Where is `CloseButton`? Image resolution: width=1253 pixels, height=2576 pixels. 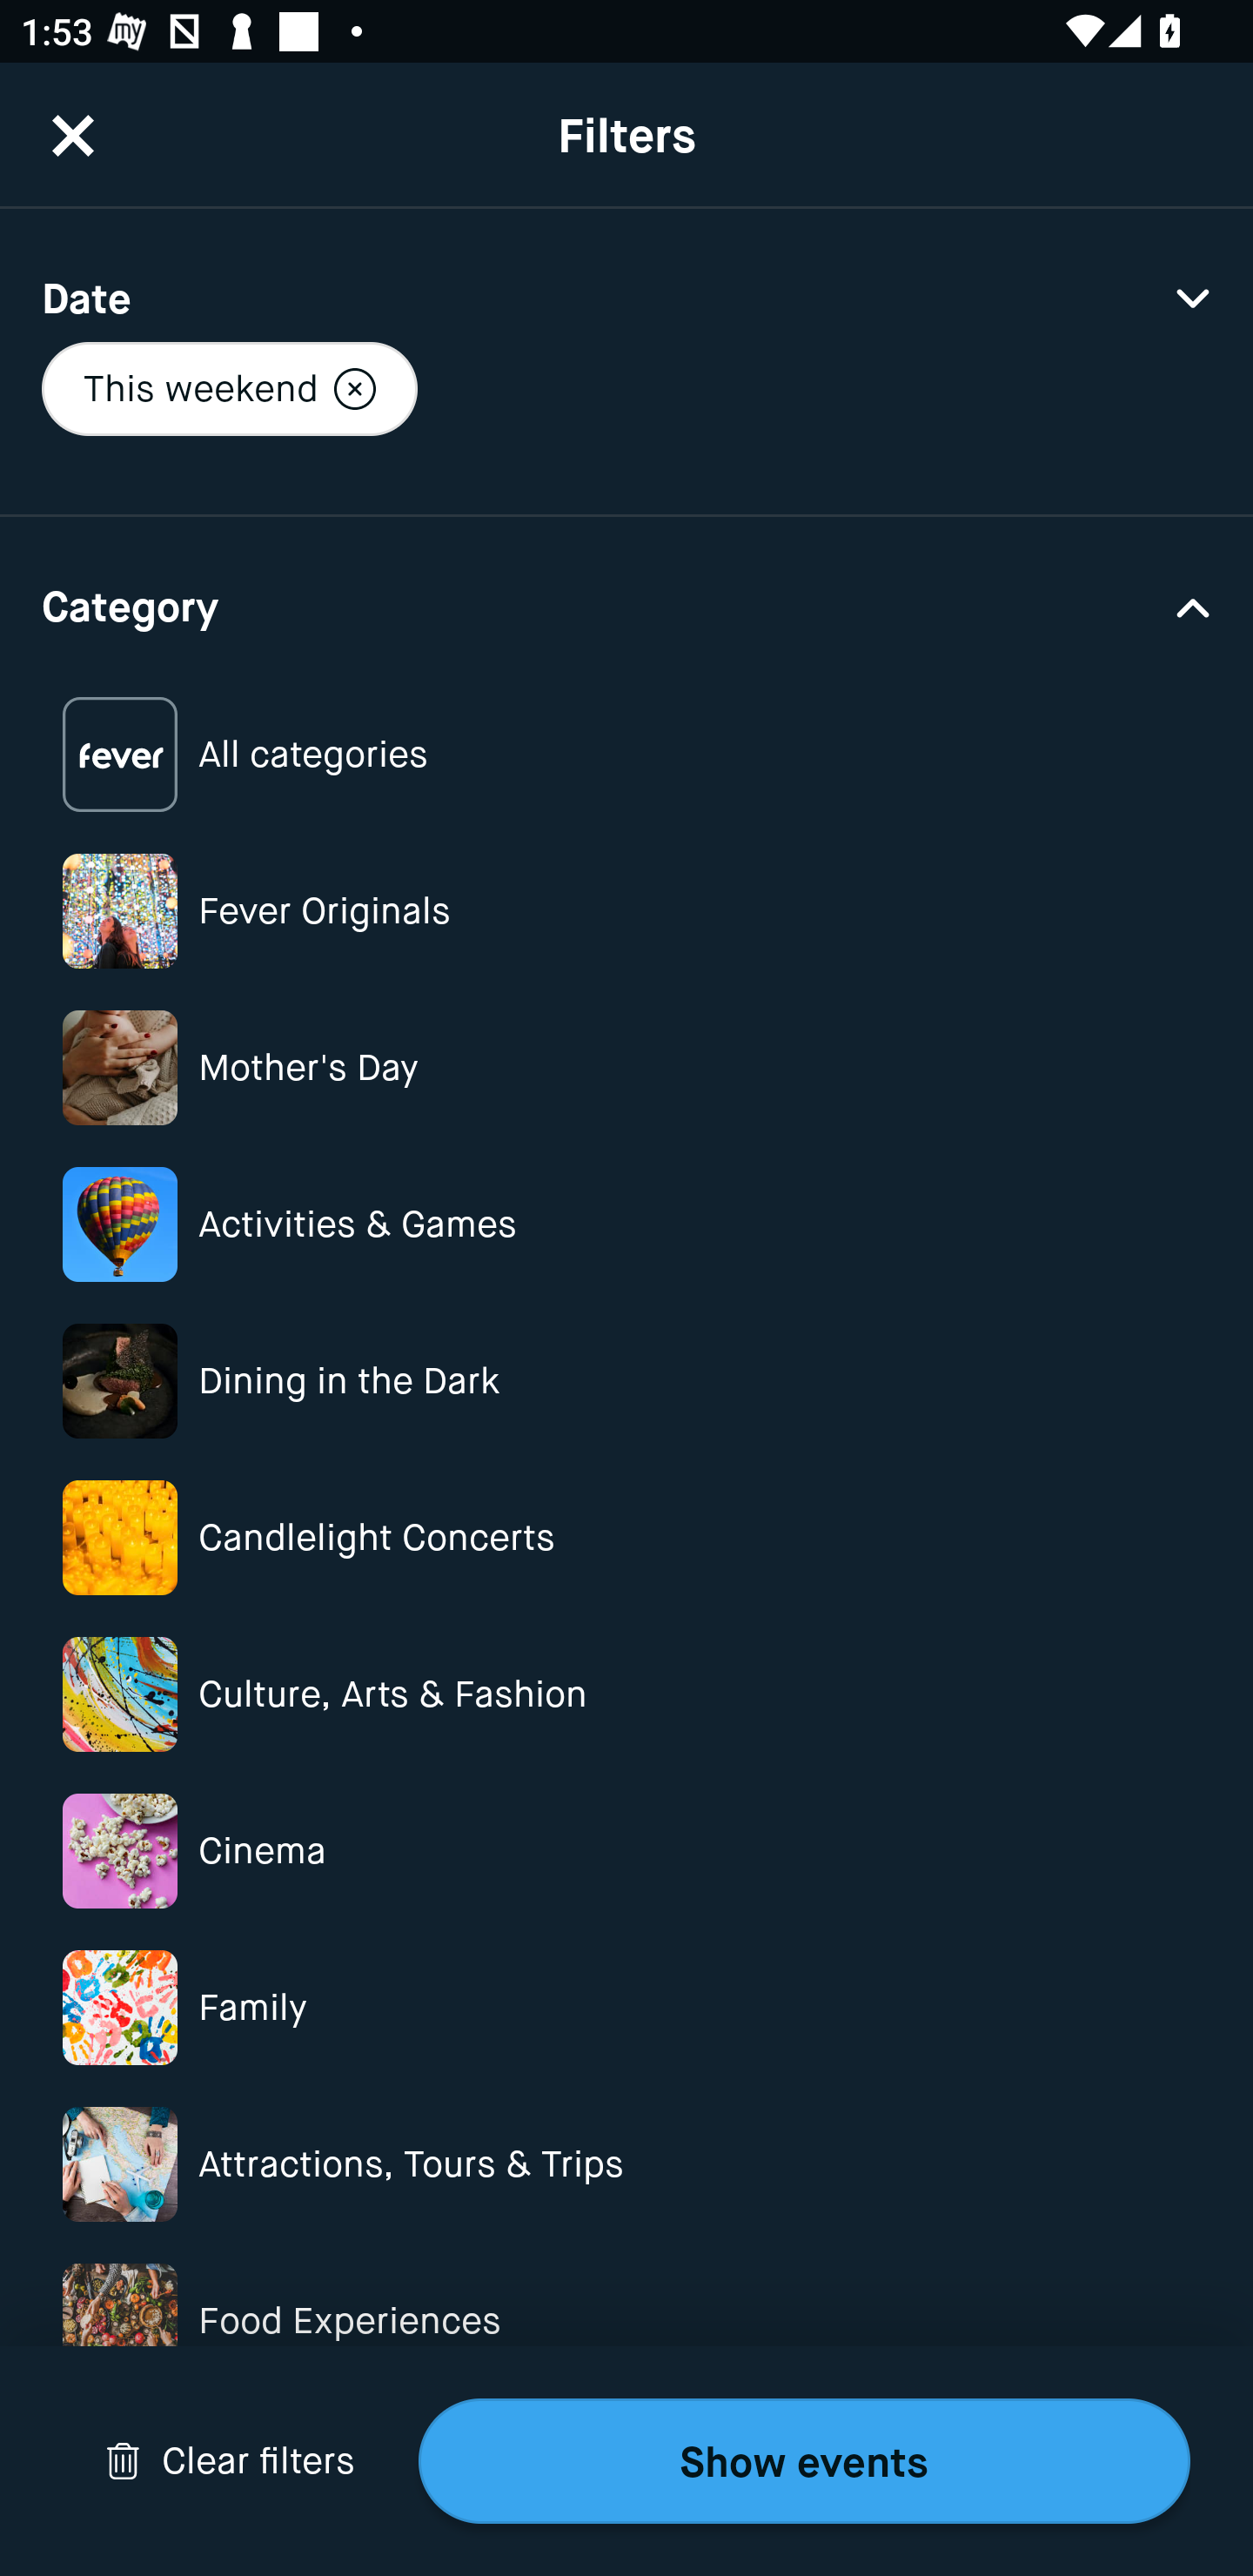
CloseButton is located at coordinates (73, 135).